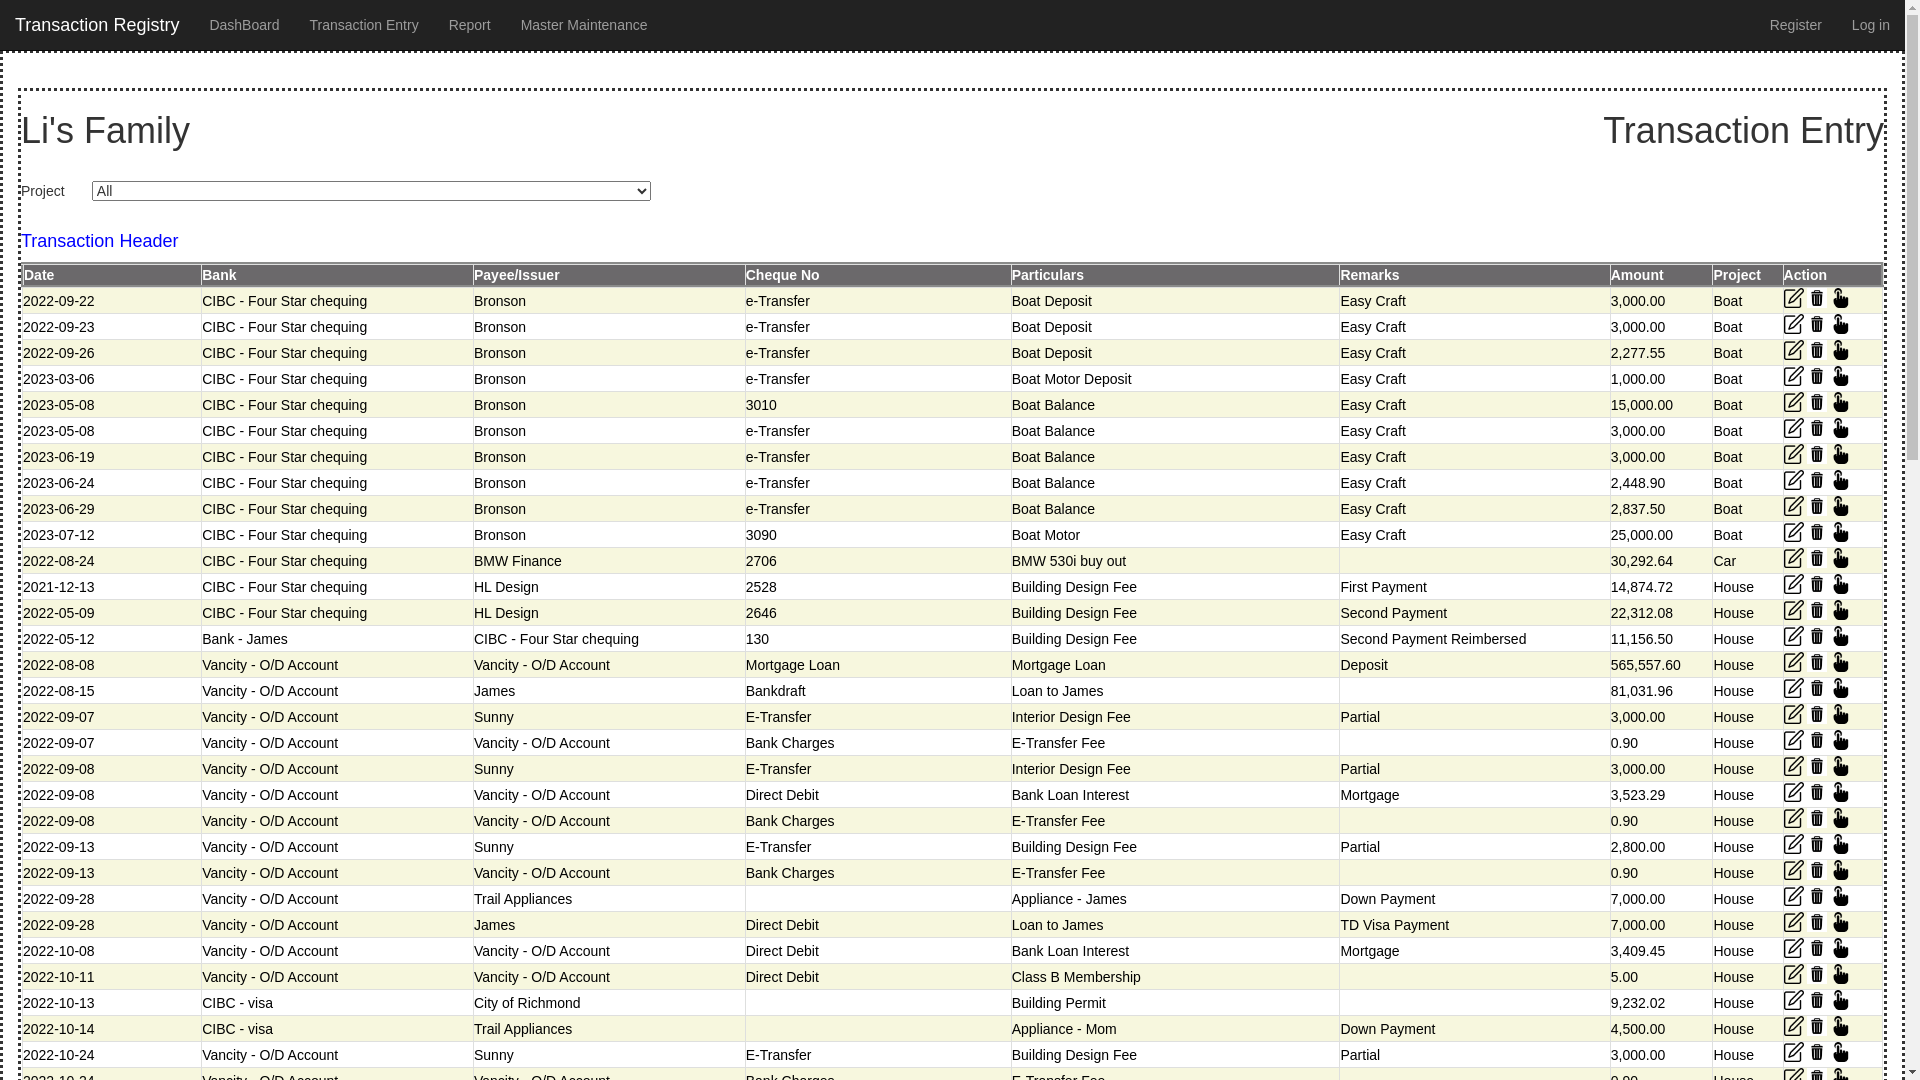  What do you see at coordinates (1817, 792) in the screenshot?
I see `Delete` at bounding box center [1817, 792].